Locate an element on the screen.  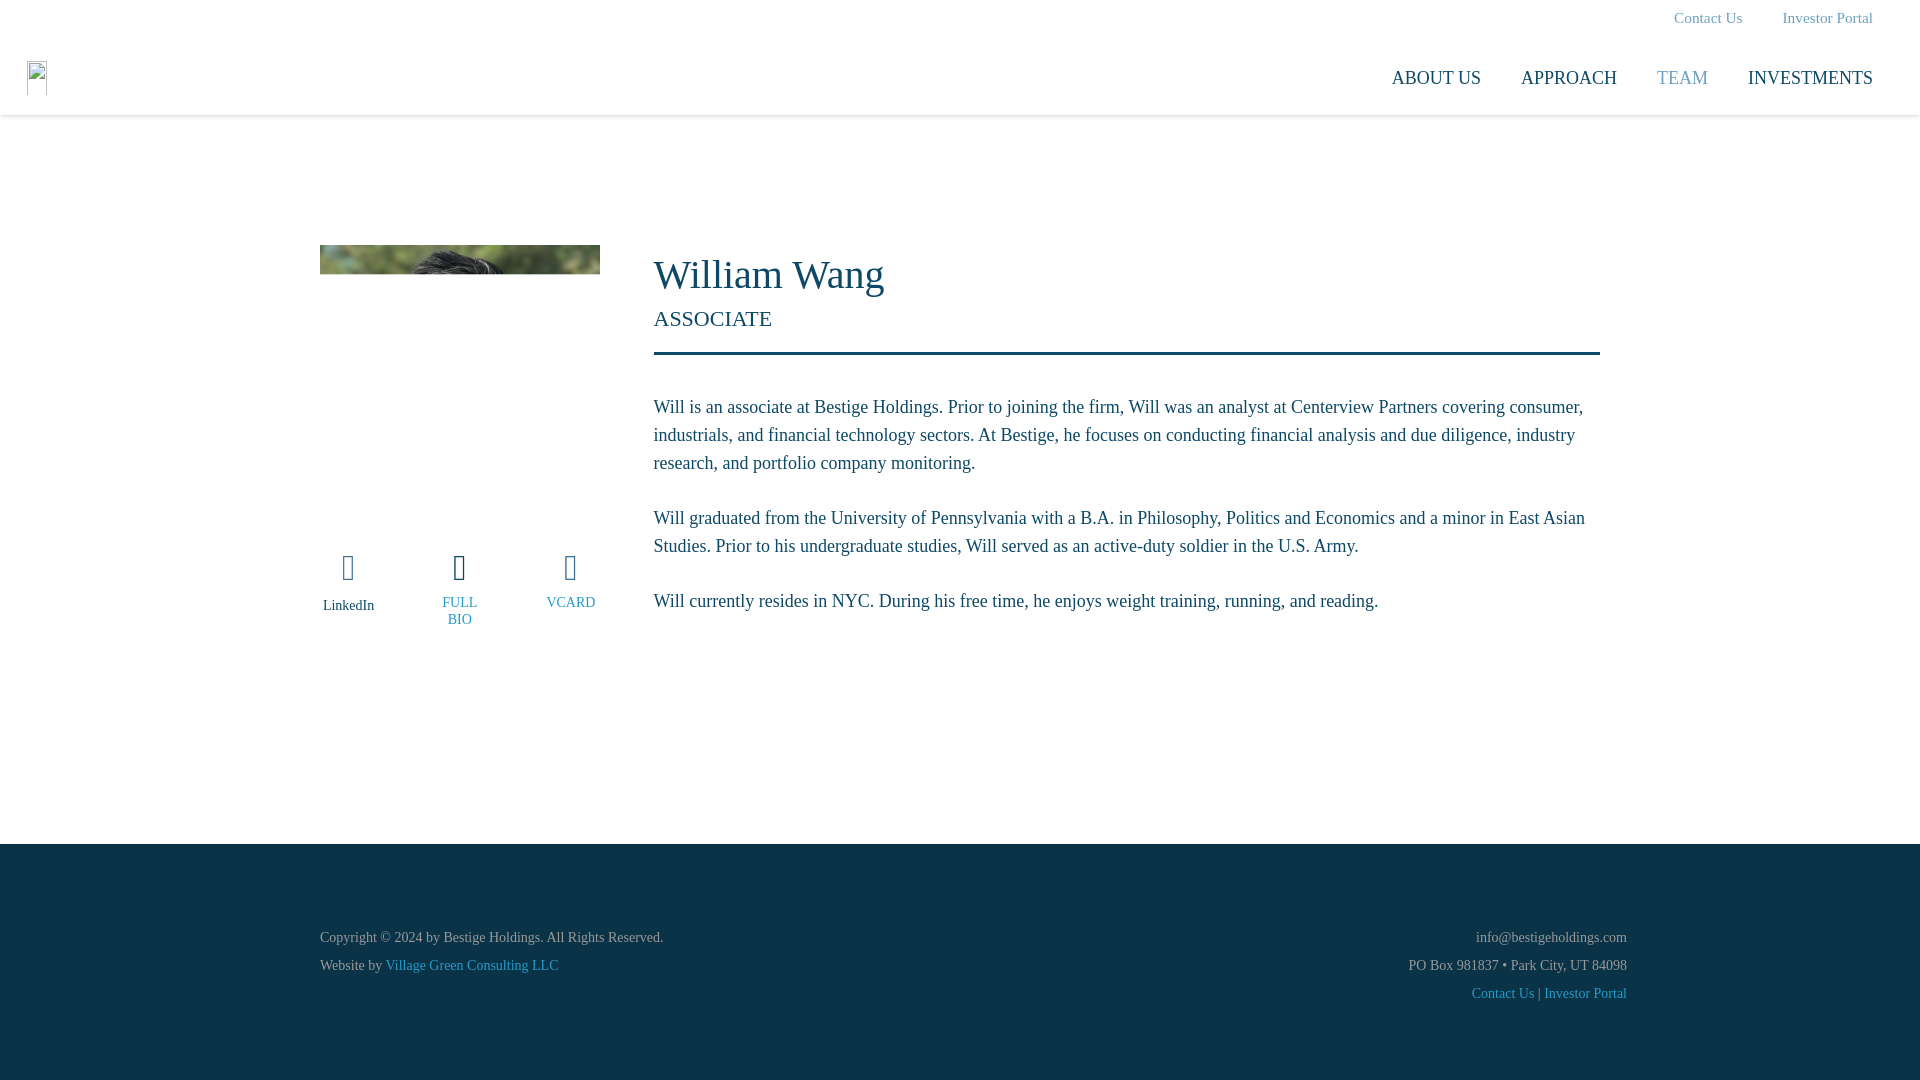
INVESTMENTS is located at coordinates (1810, 77).